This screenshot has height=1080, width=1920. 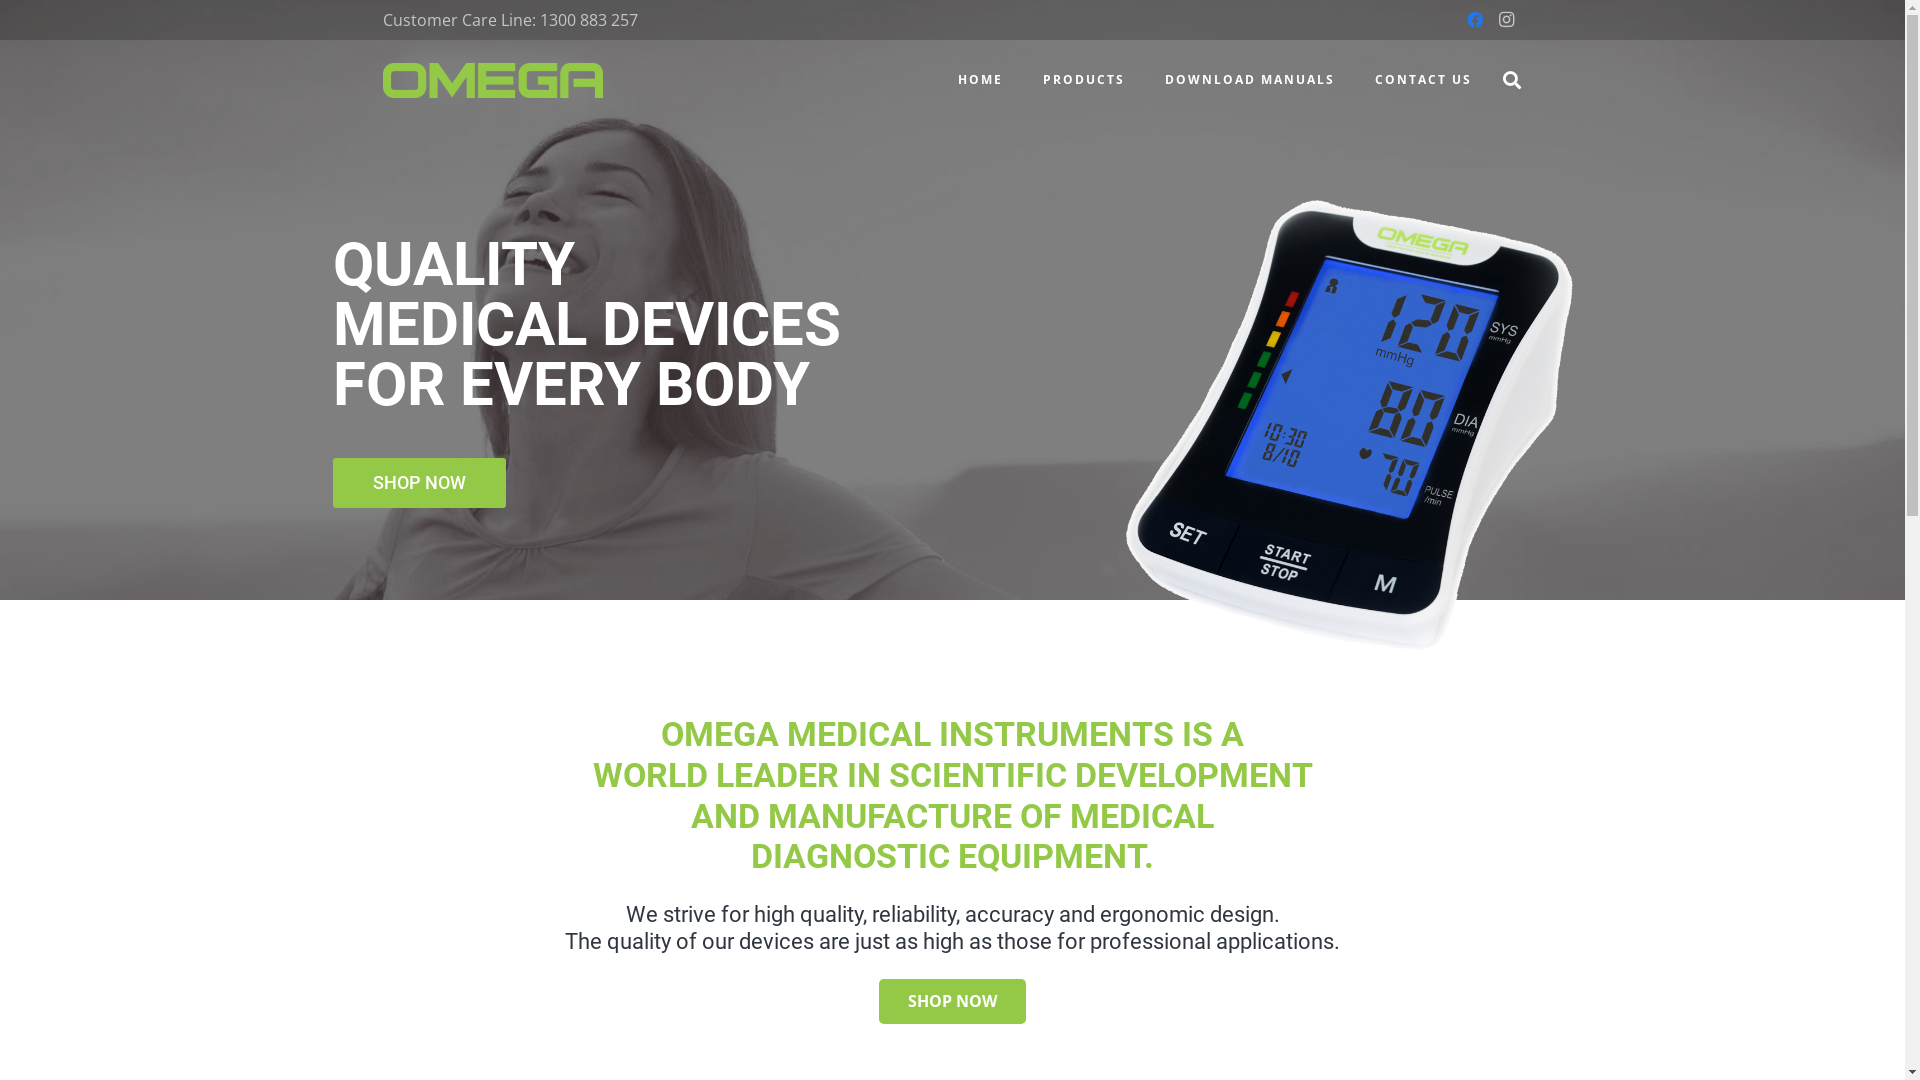 What do you see at coordinates (510, 20) in the screenshot?
I see `Customer Care Line: 1300 883 257` at bounding box center [510, 20].